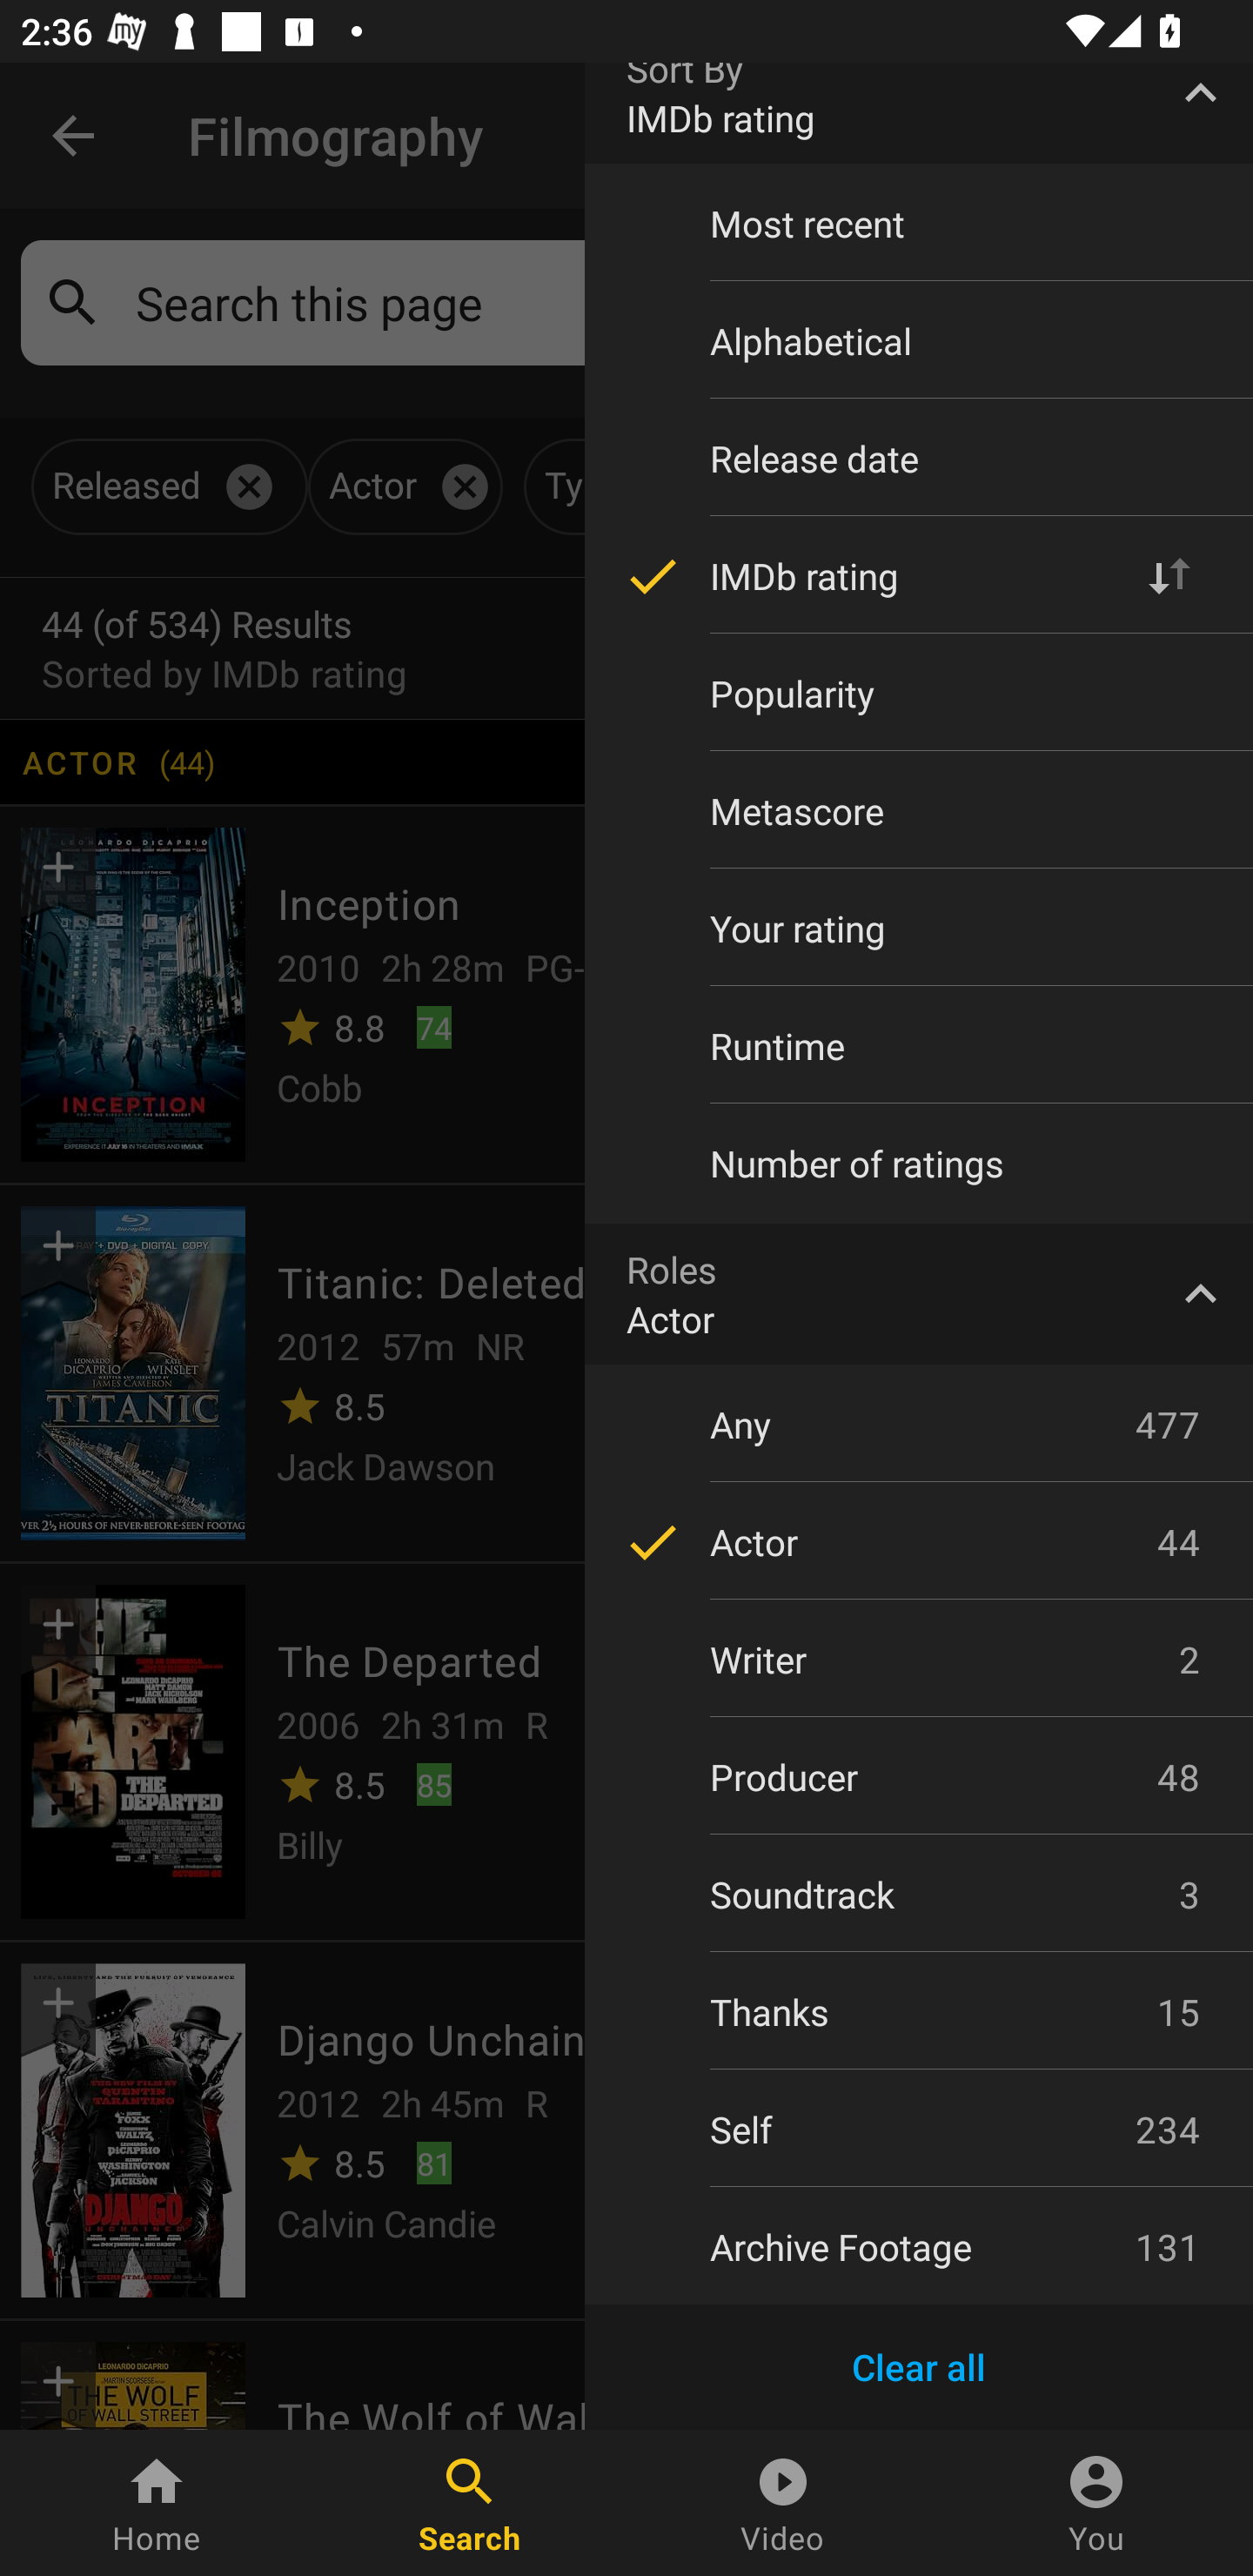 This screenshot has height=2576, width=1253. I want to click on Roles Actor, so click(919, 1294).